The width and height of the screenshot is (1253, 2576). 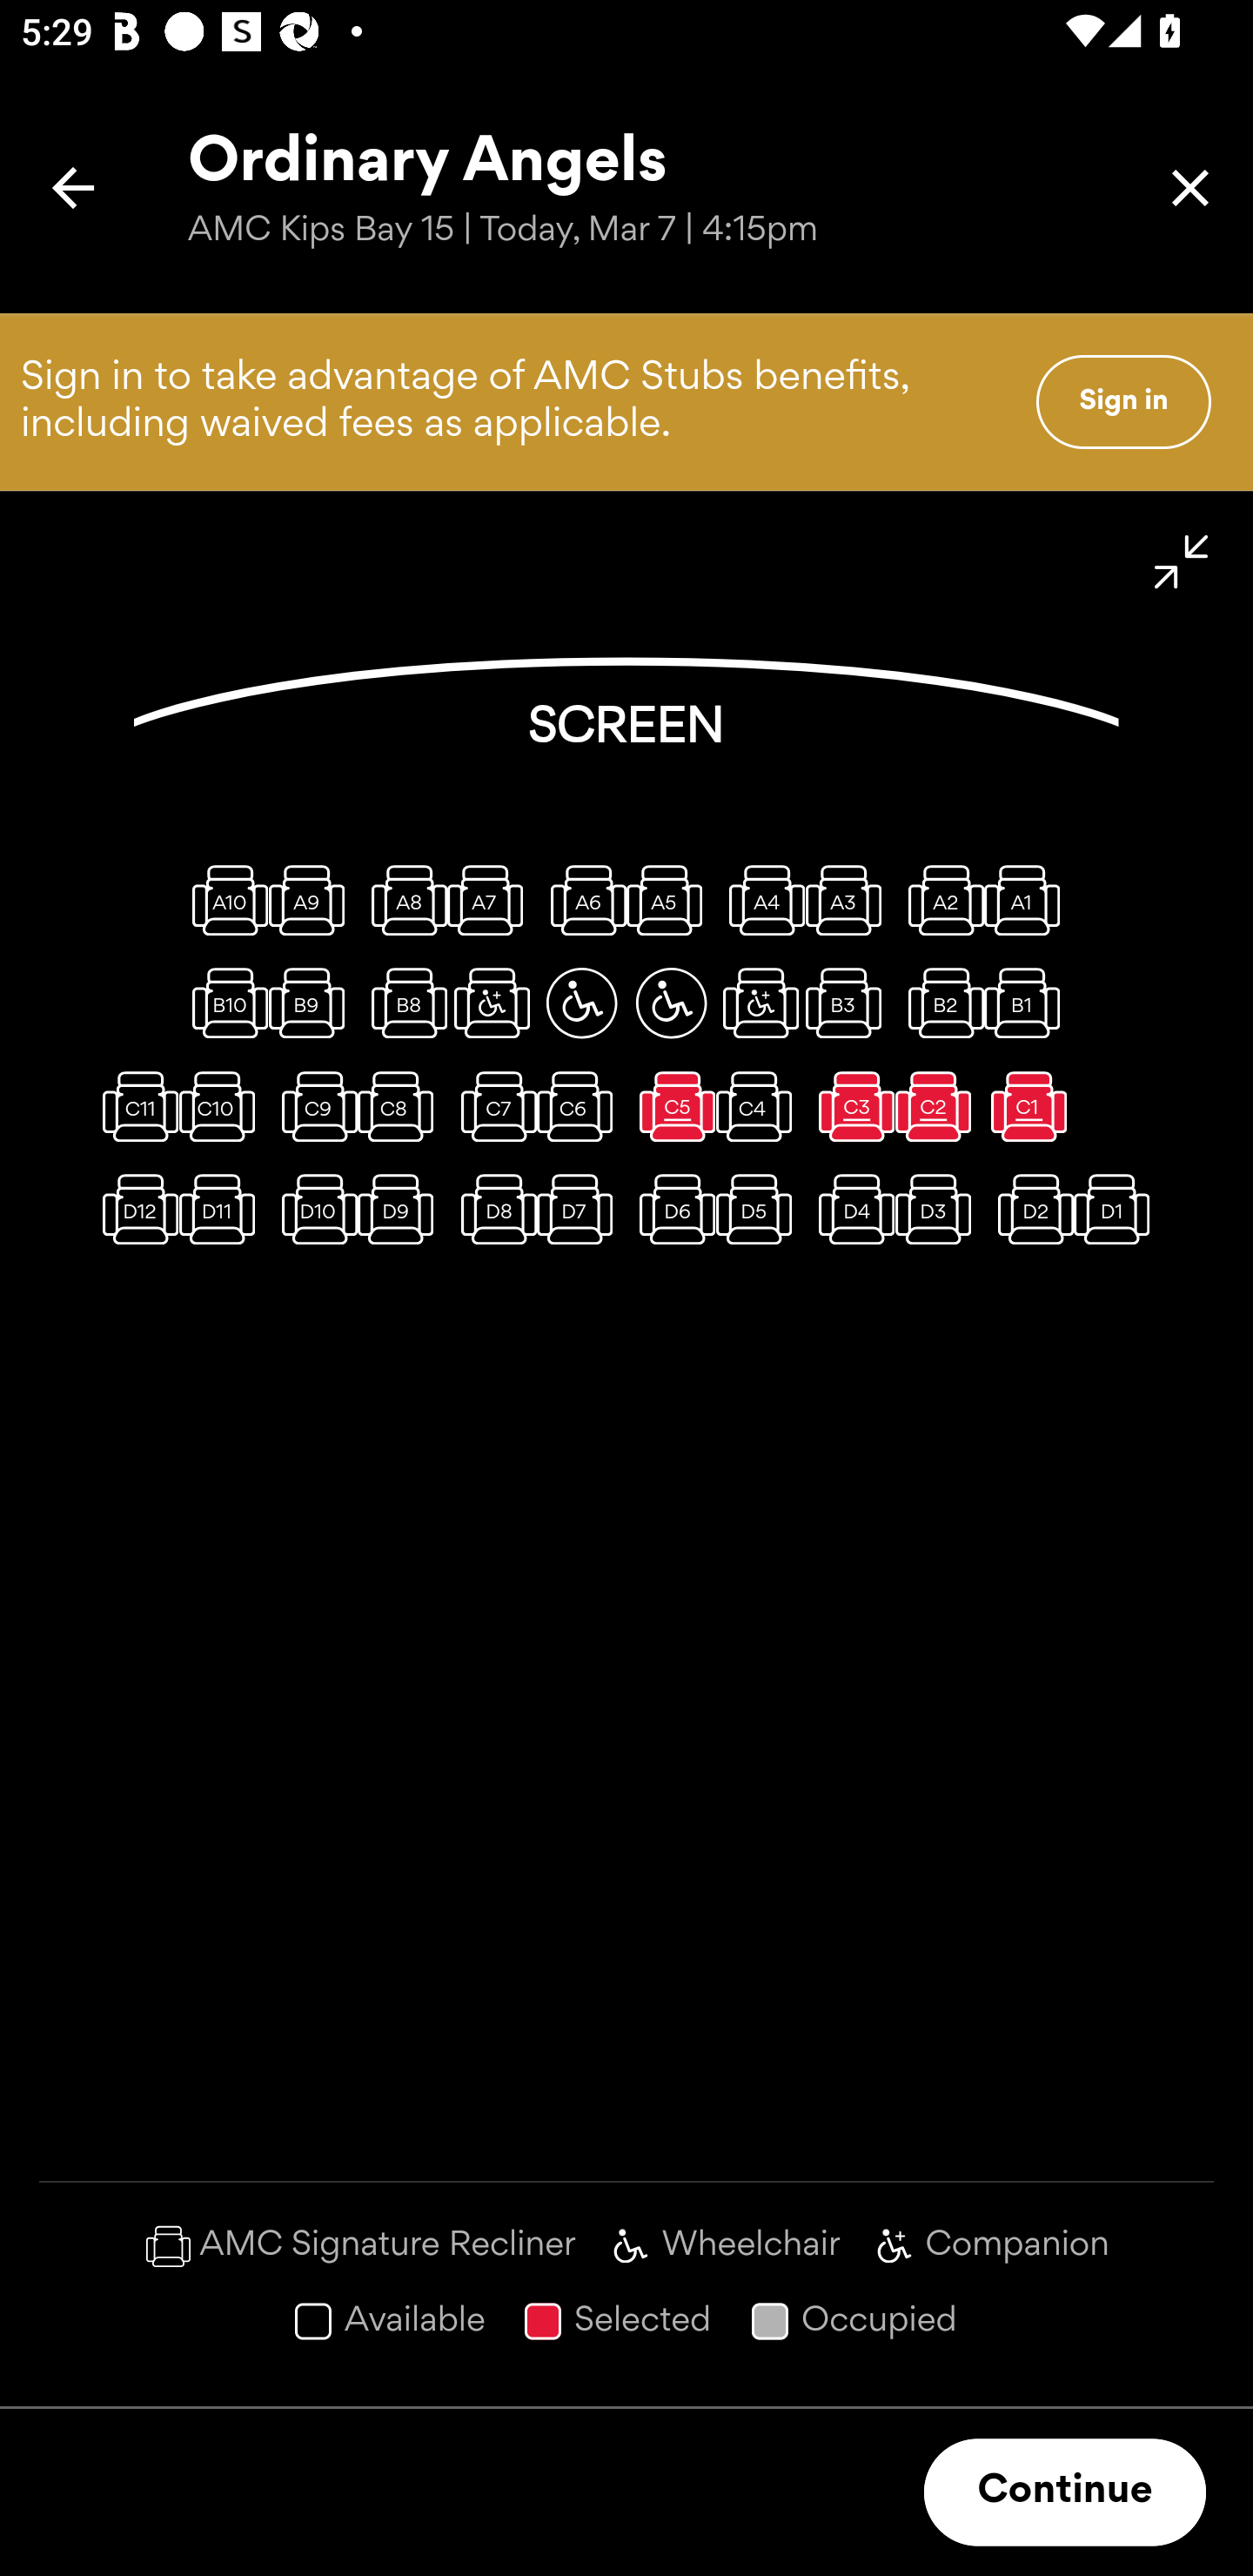 What do you see at coordinates (224, 1003) in the screenshot?
I see `B10, Regular seat, available` at bounding box center [224, 1003].